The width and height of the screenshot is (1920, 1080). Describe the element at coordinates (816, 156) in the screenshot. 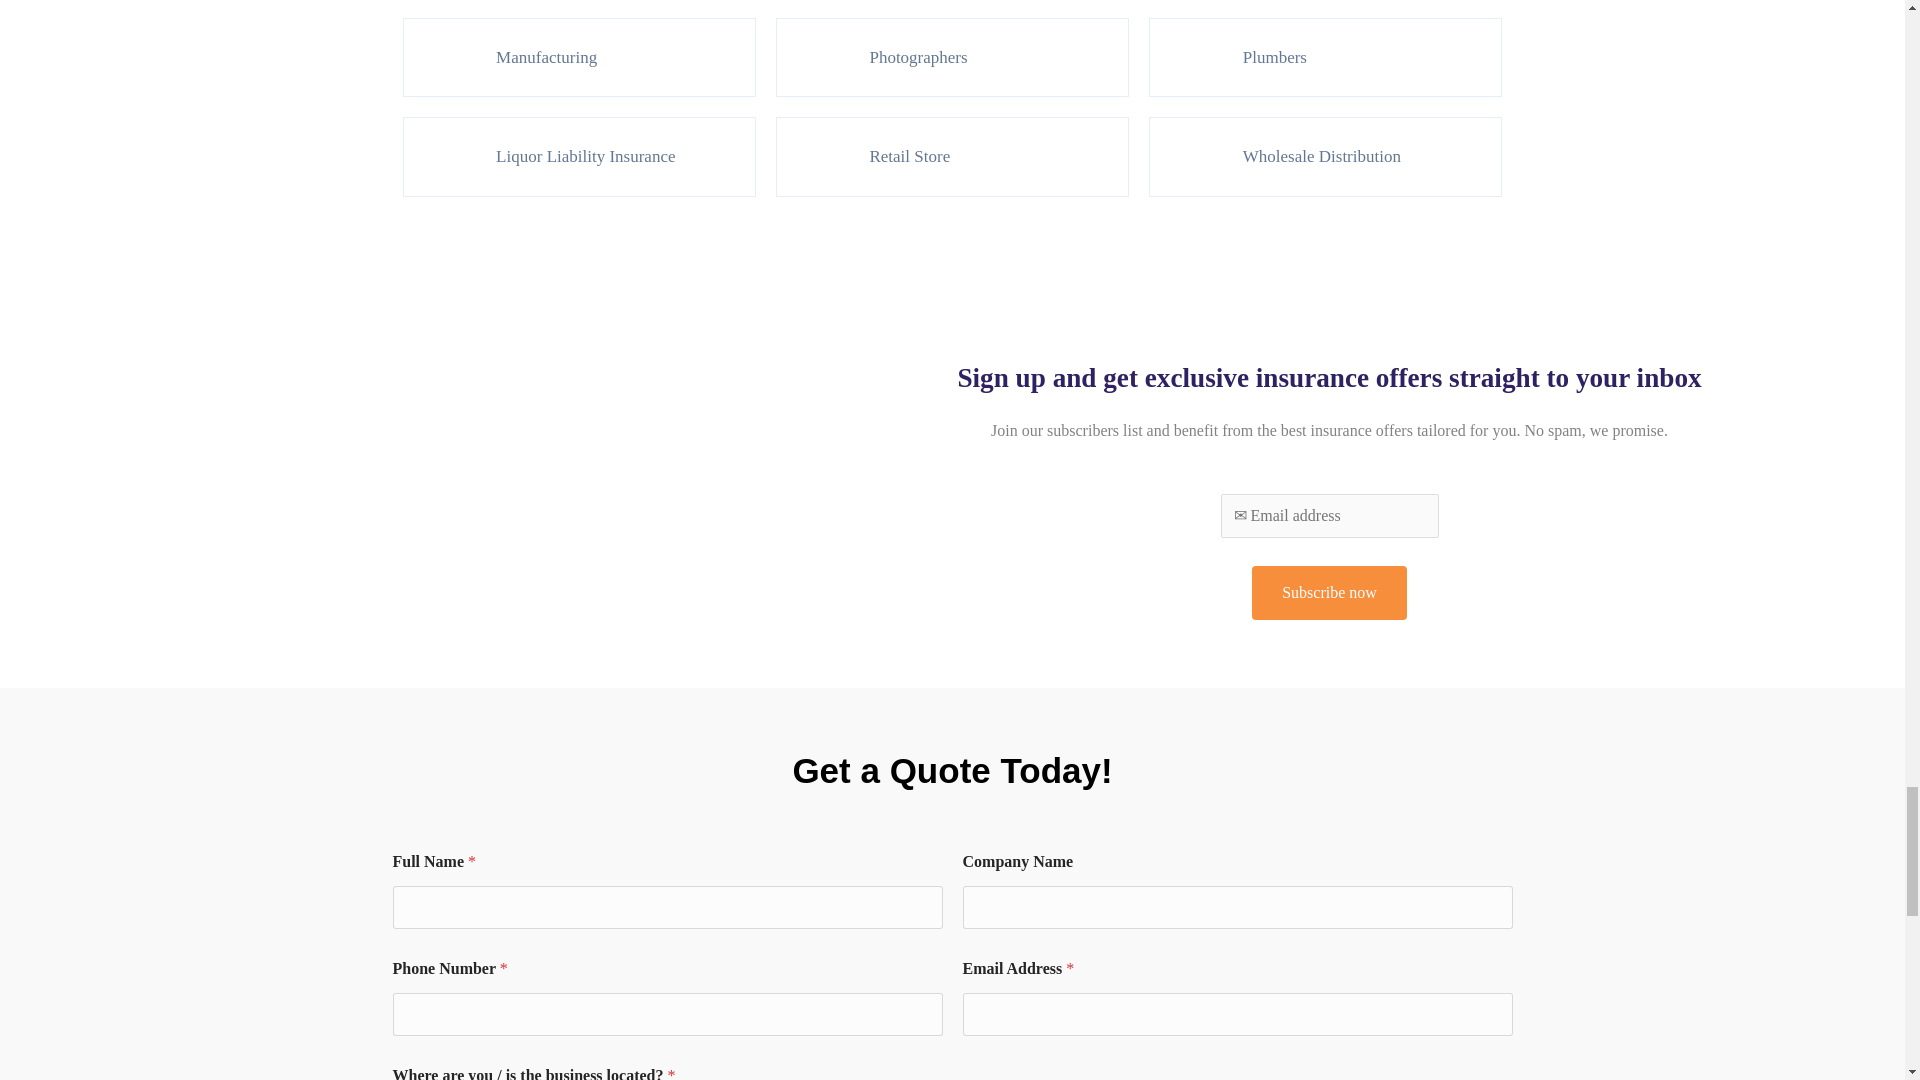

I see `Business Insurance 15` at that location.